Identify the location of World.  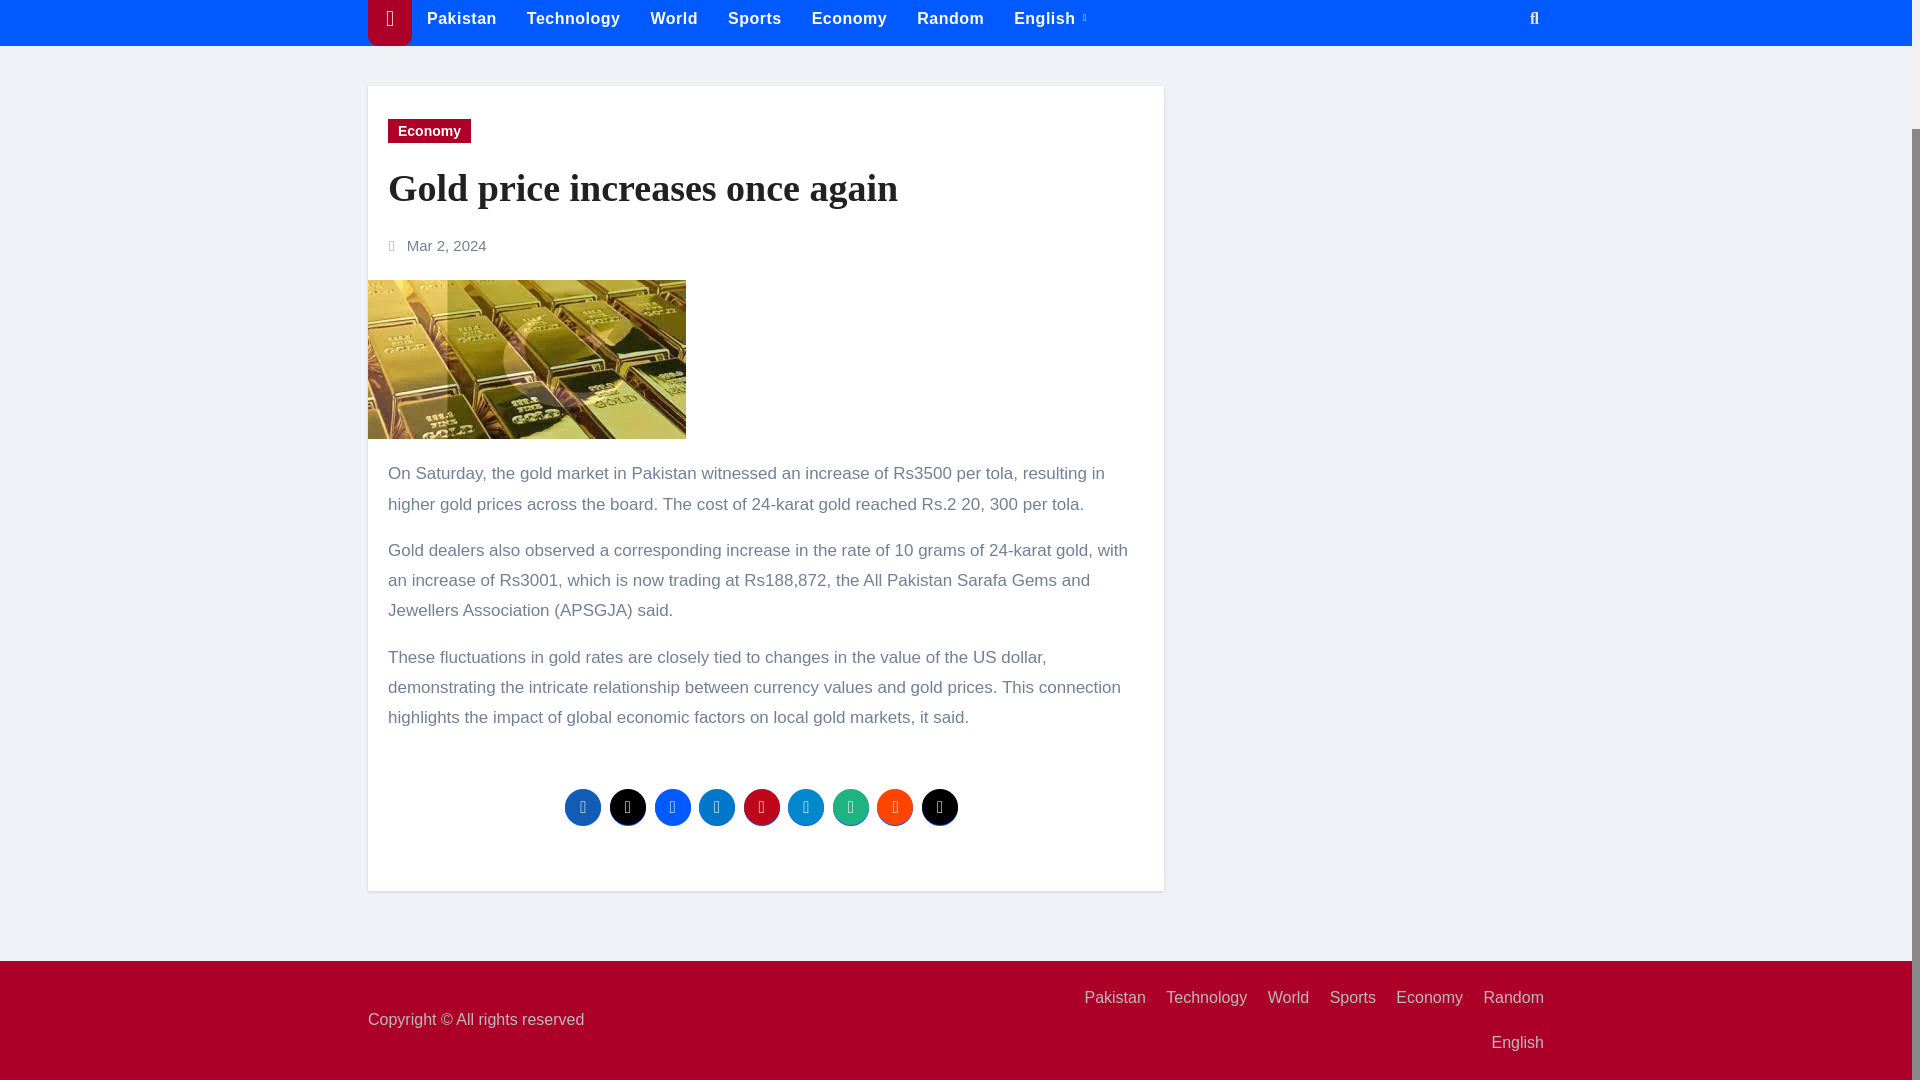
(674, 23).